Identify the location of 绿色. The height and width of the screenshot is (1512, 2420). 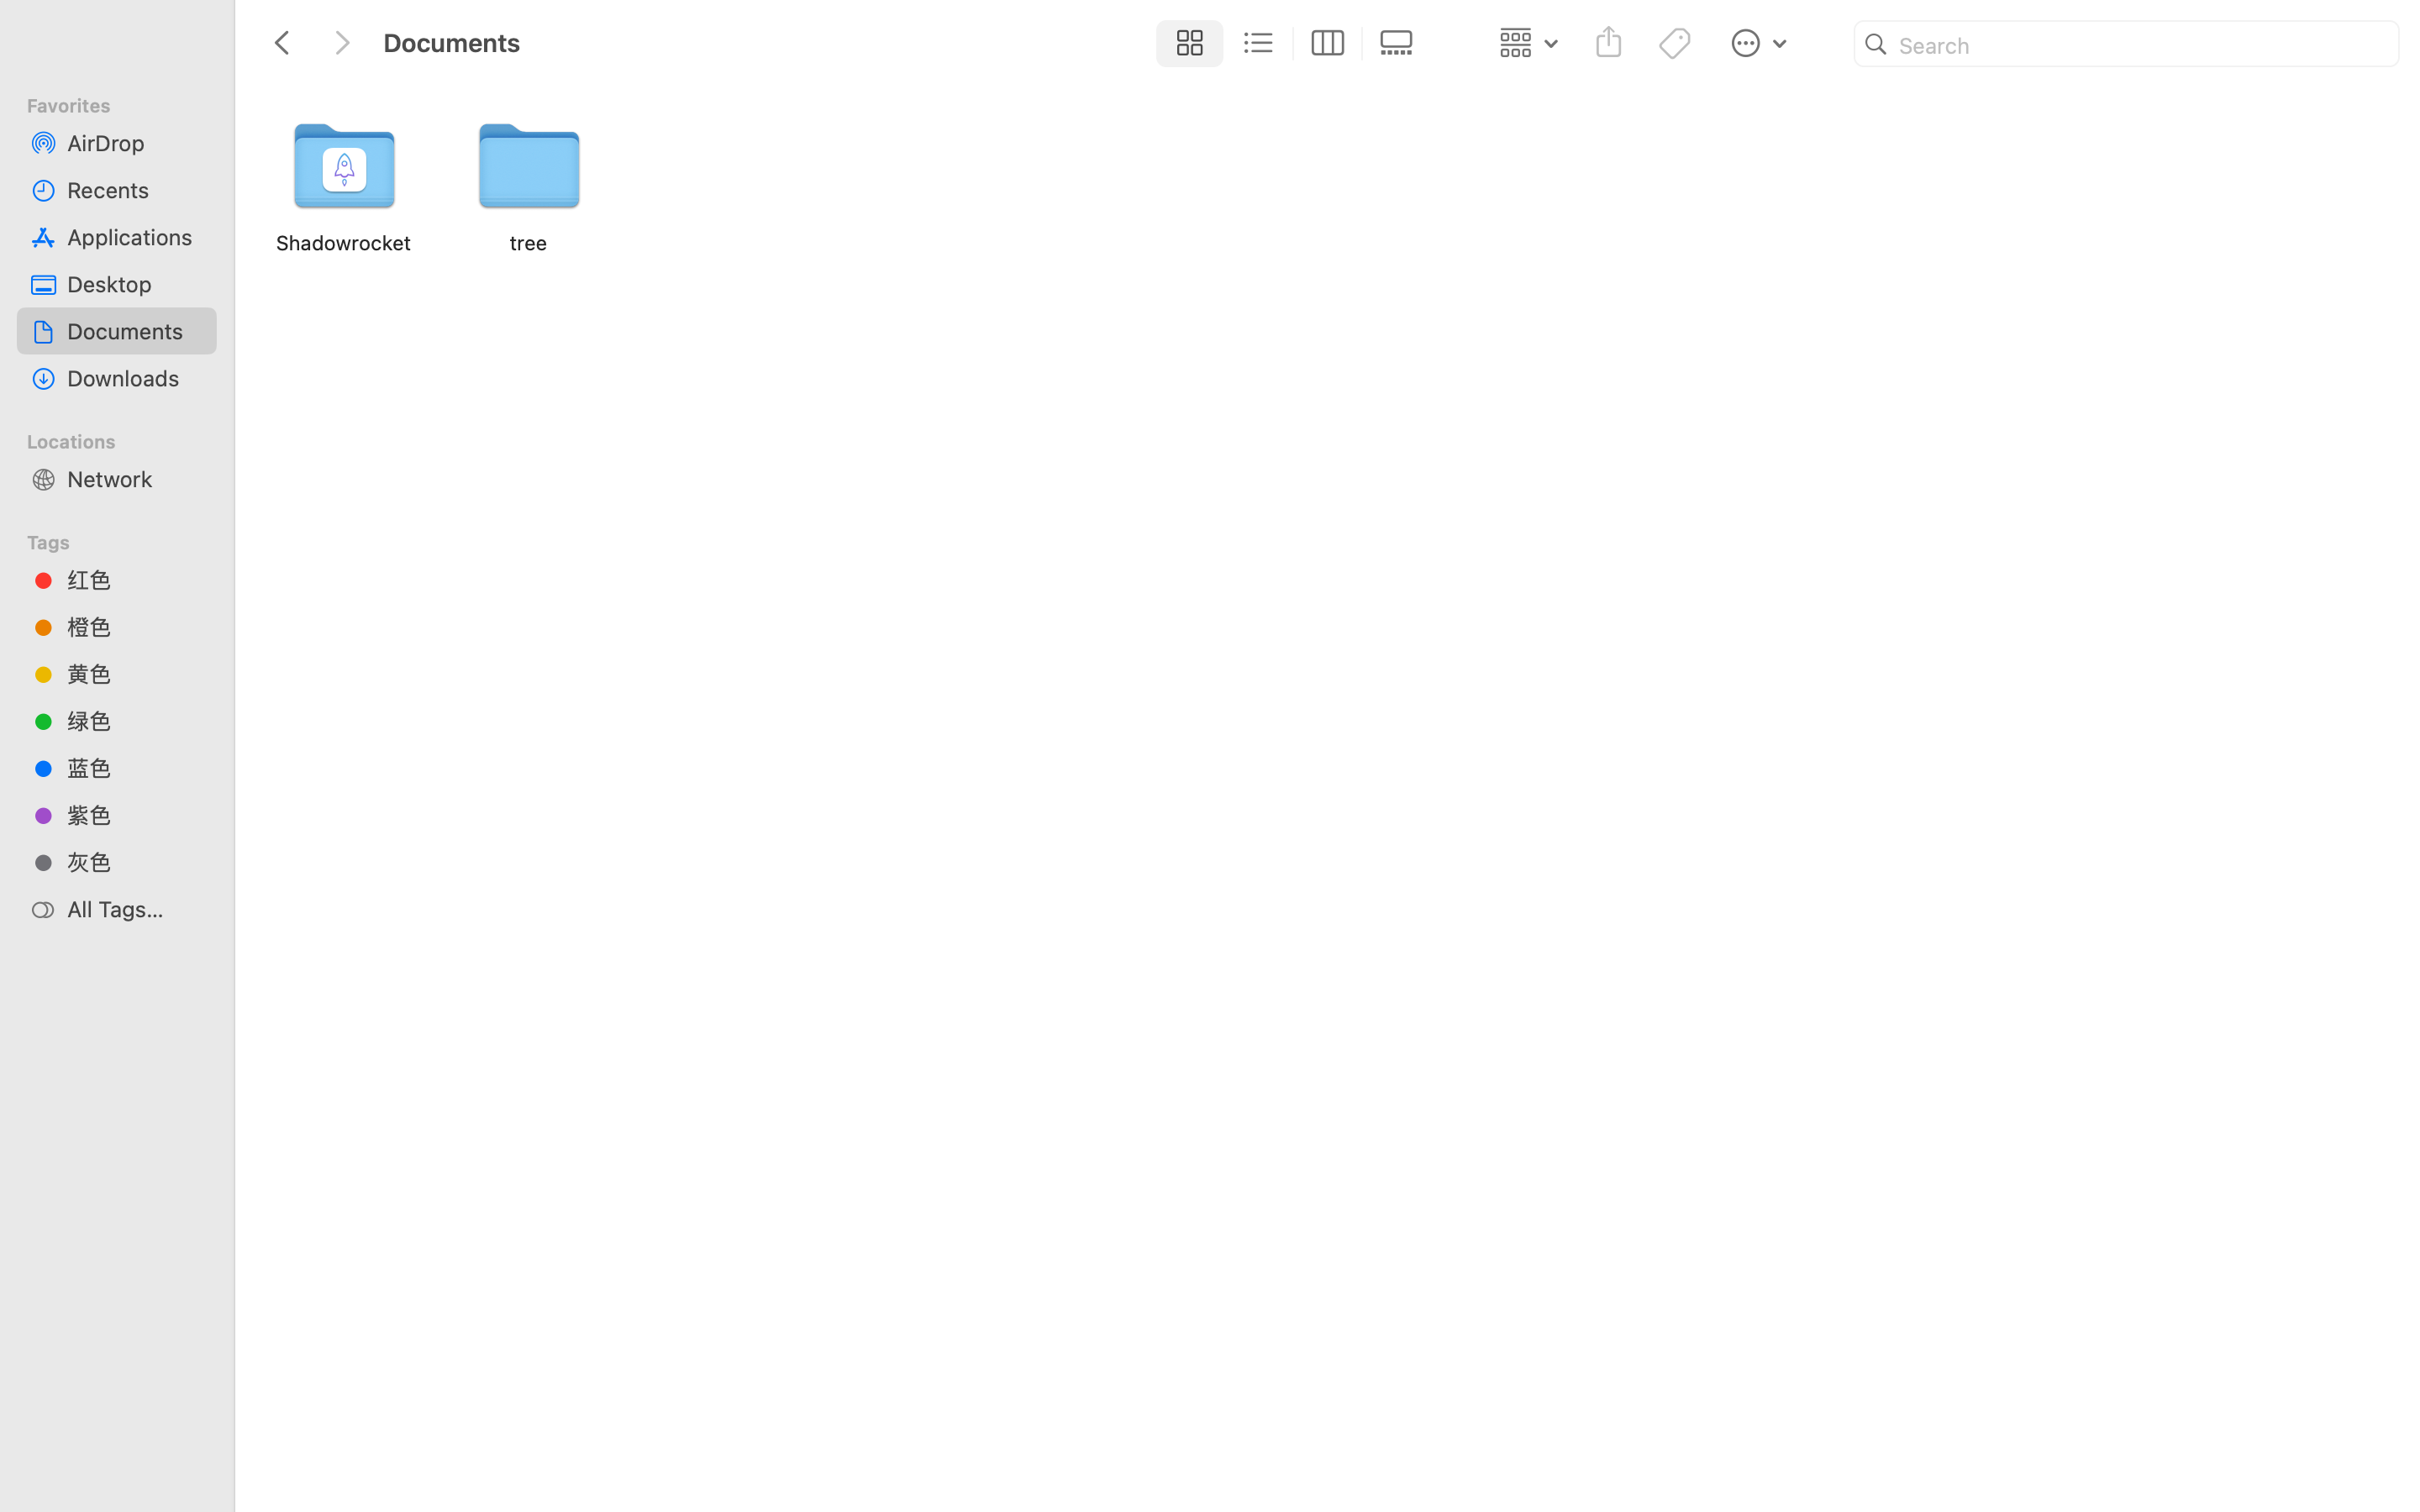
(135, 721).